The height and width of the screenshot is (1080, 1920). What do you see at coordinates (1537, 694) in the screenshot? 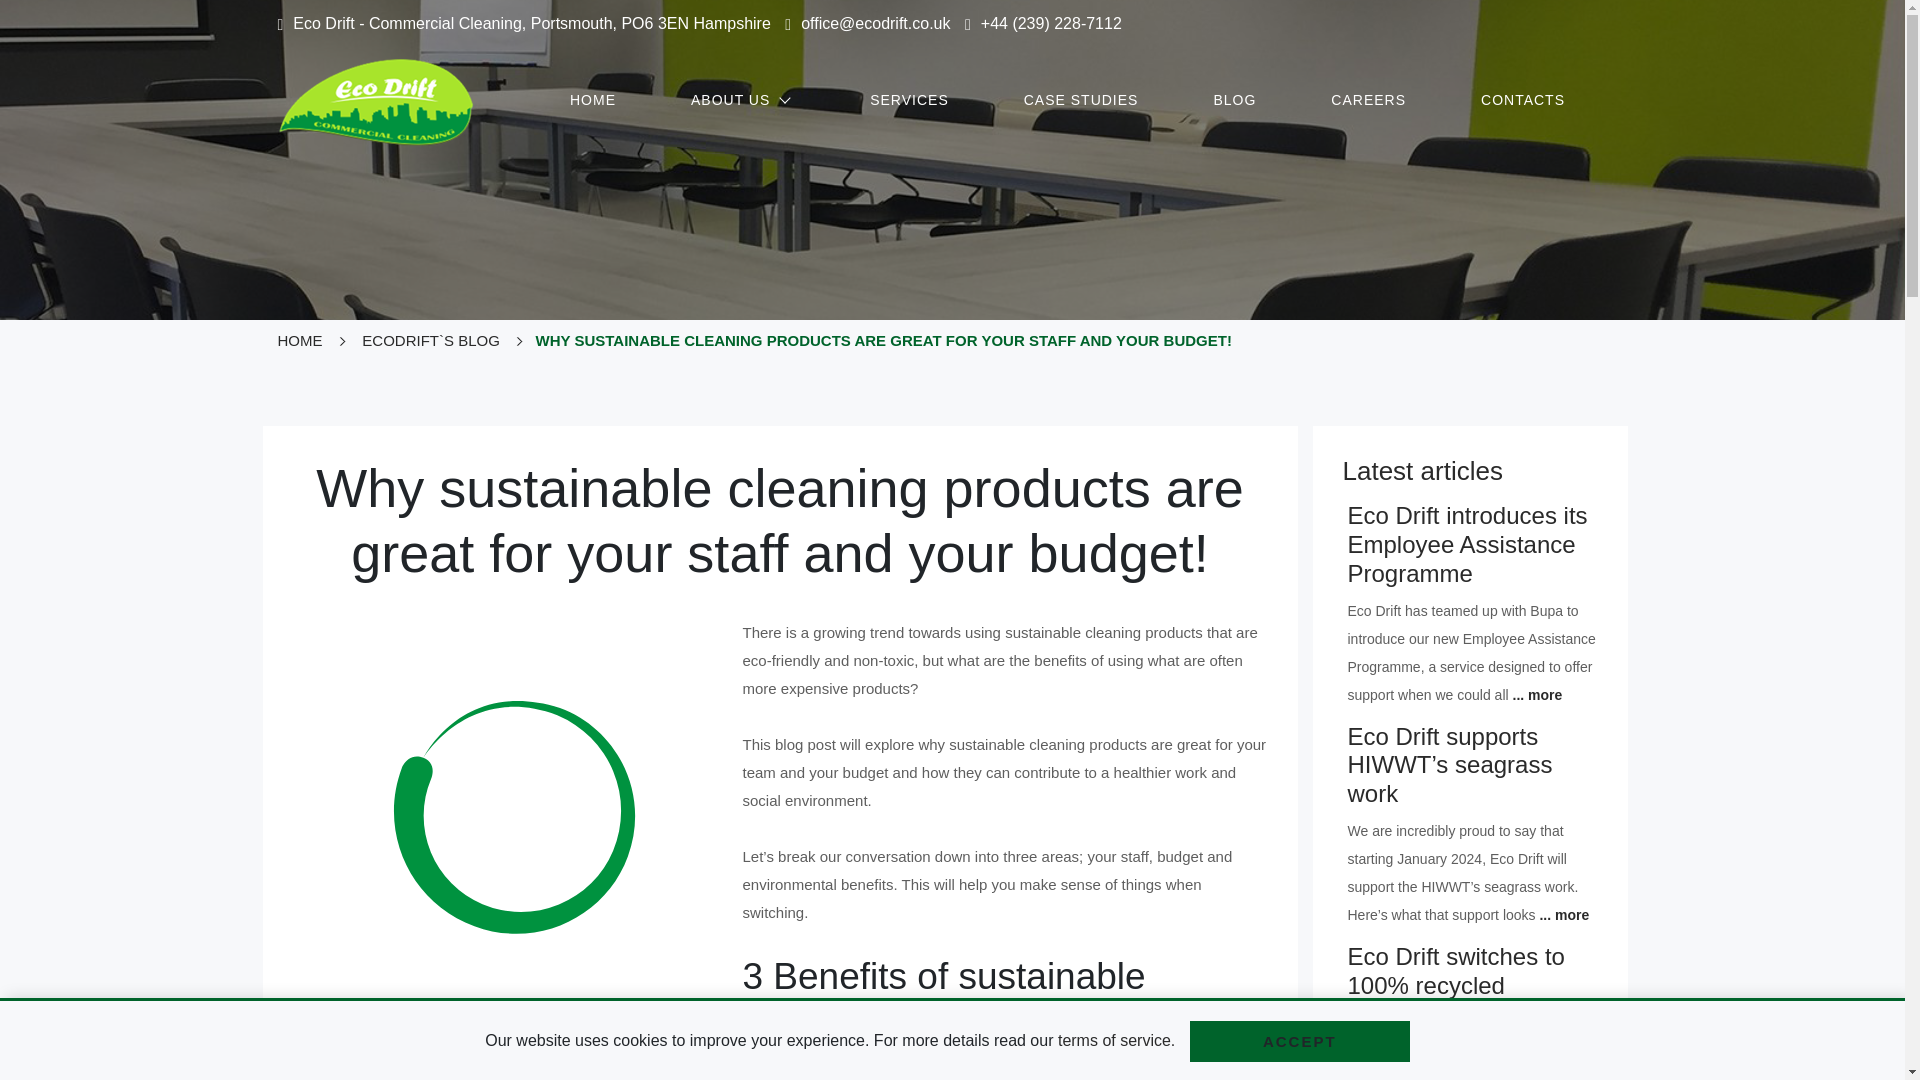
I see `... more` at bounding box center [1537, 694].